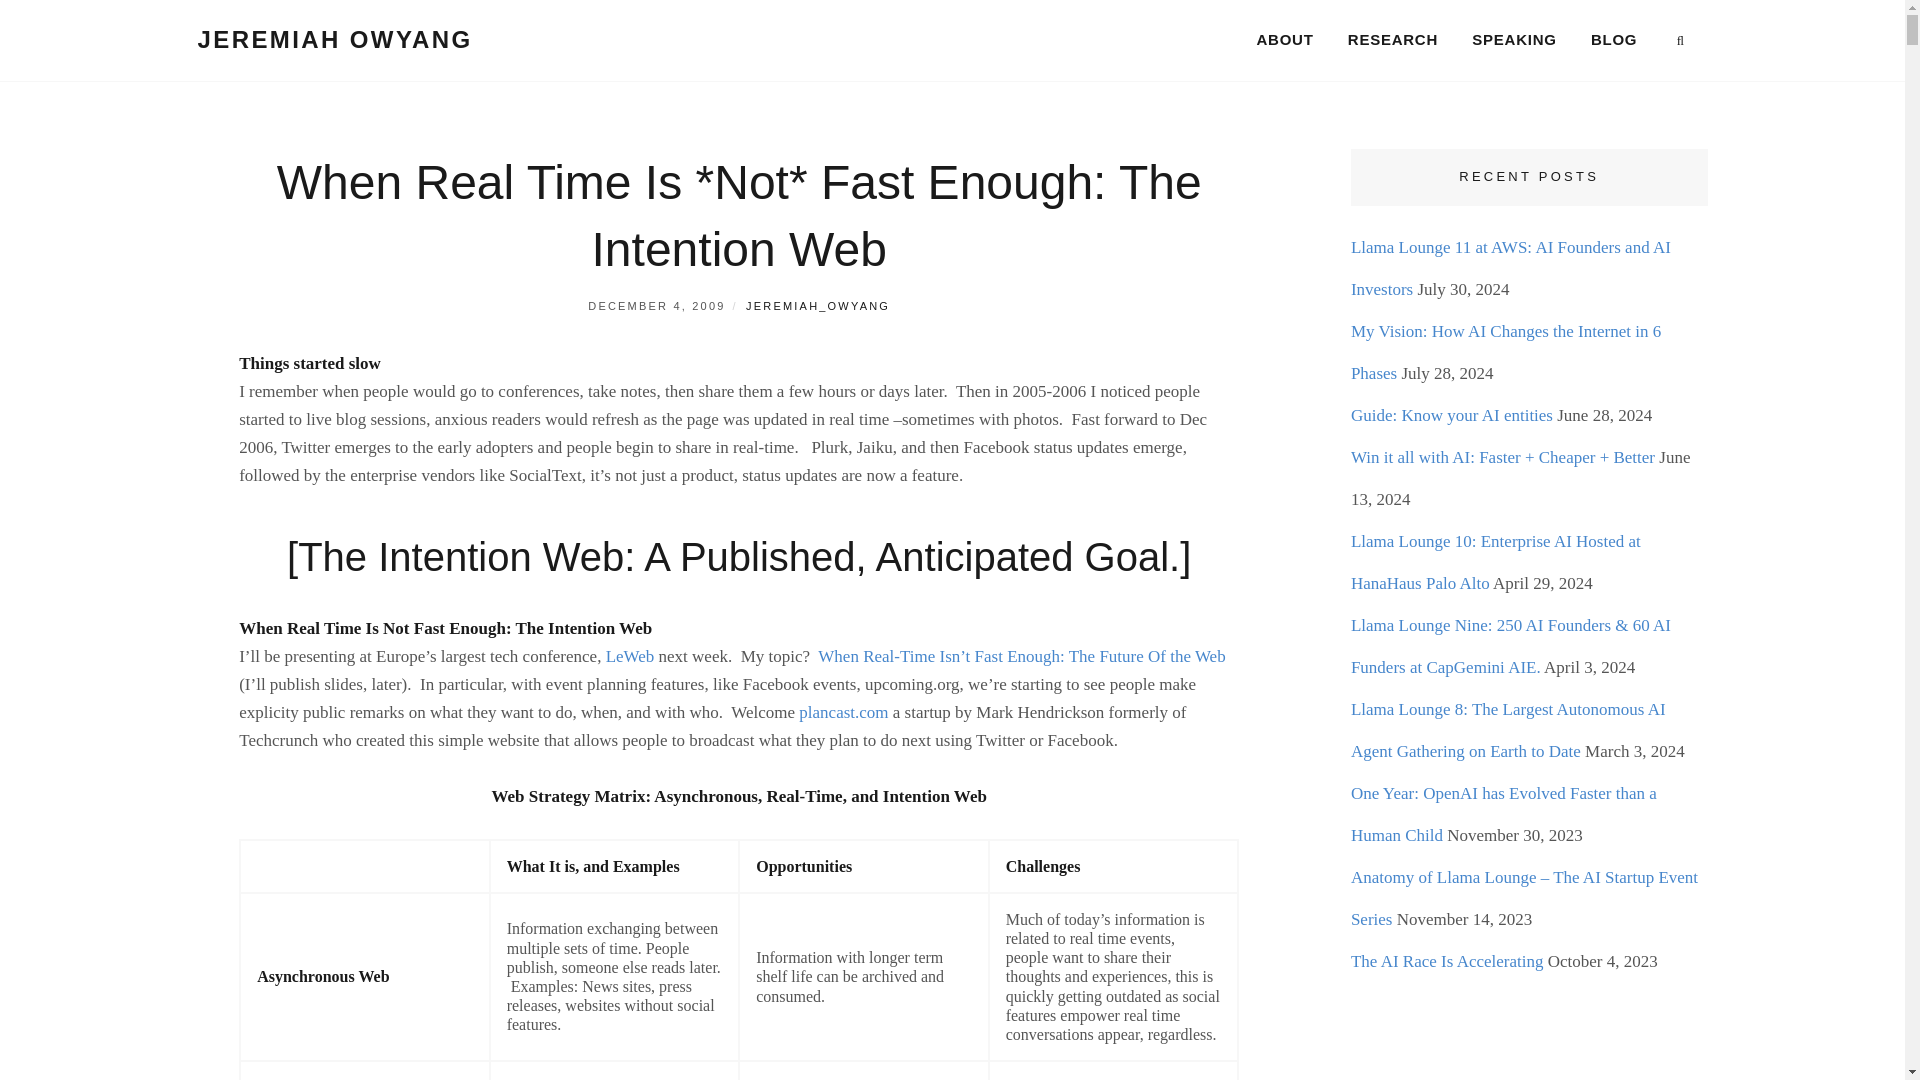 The width and height of the screenshot is (1920, 1080). I want to click on BLOG, so click(1614, 40).